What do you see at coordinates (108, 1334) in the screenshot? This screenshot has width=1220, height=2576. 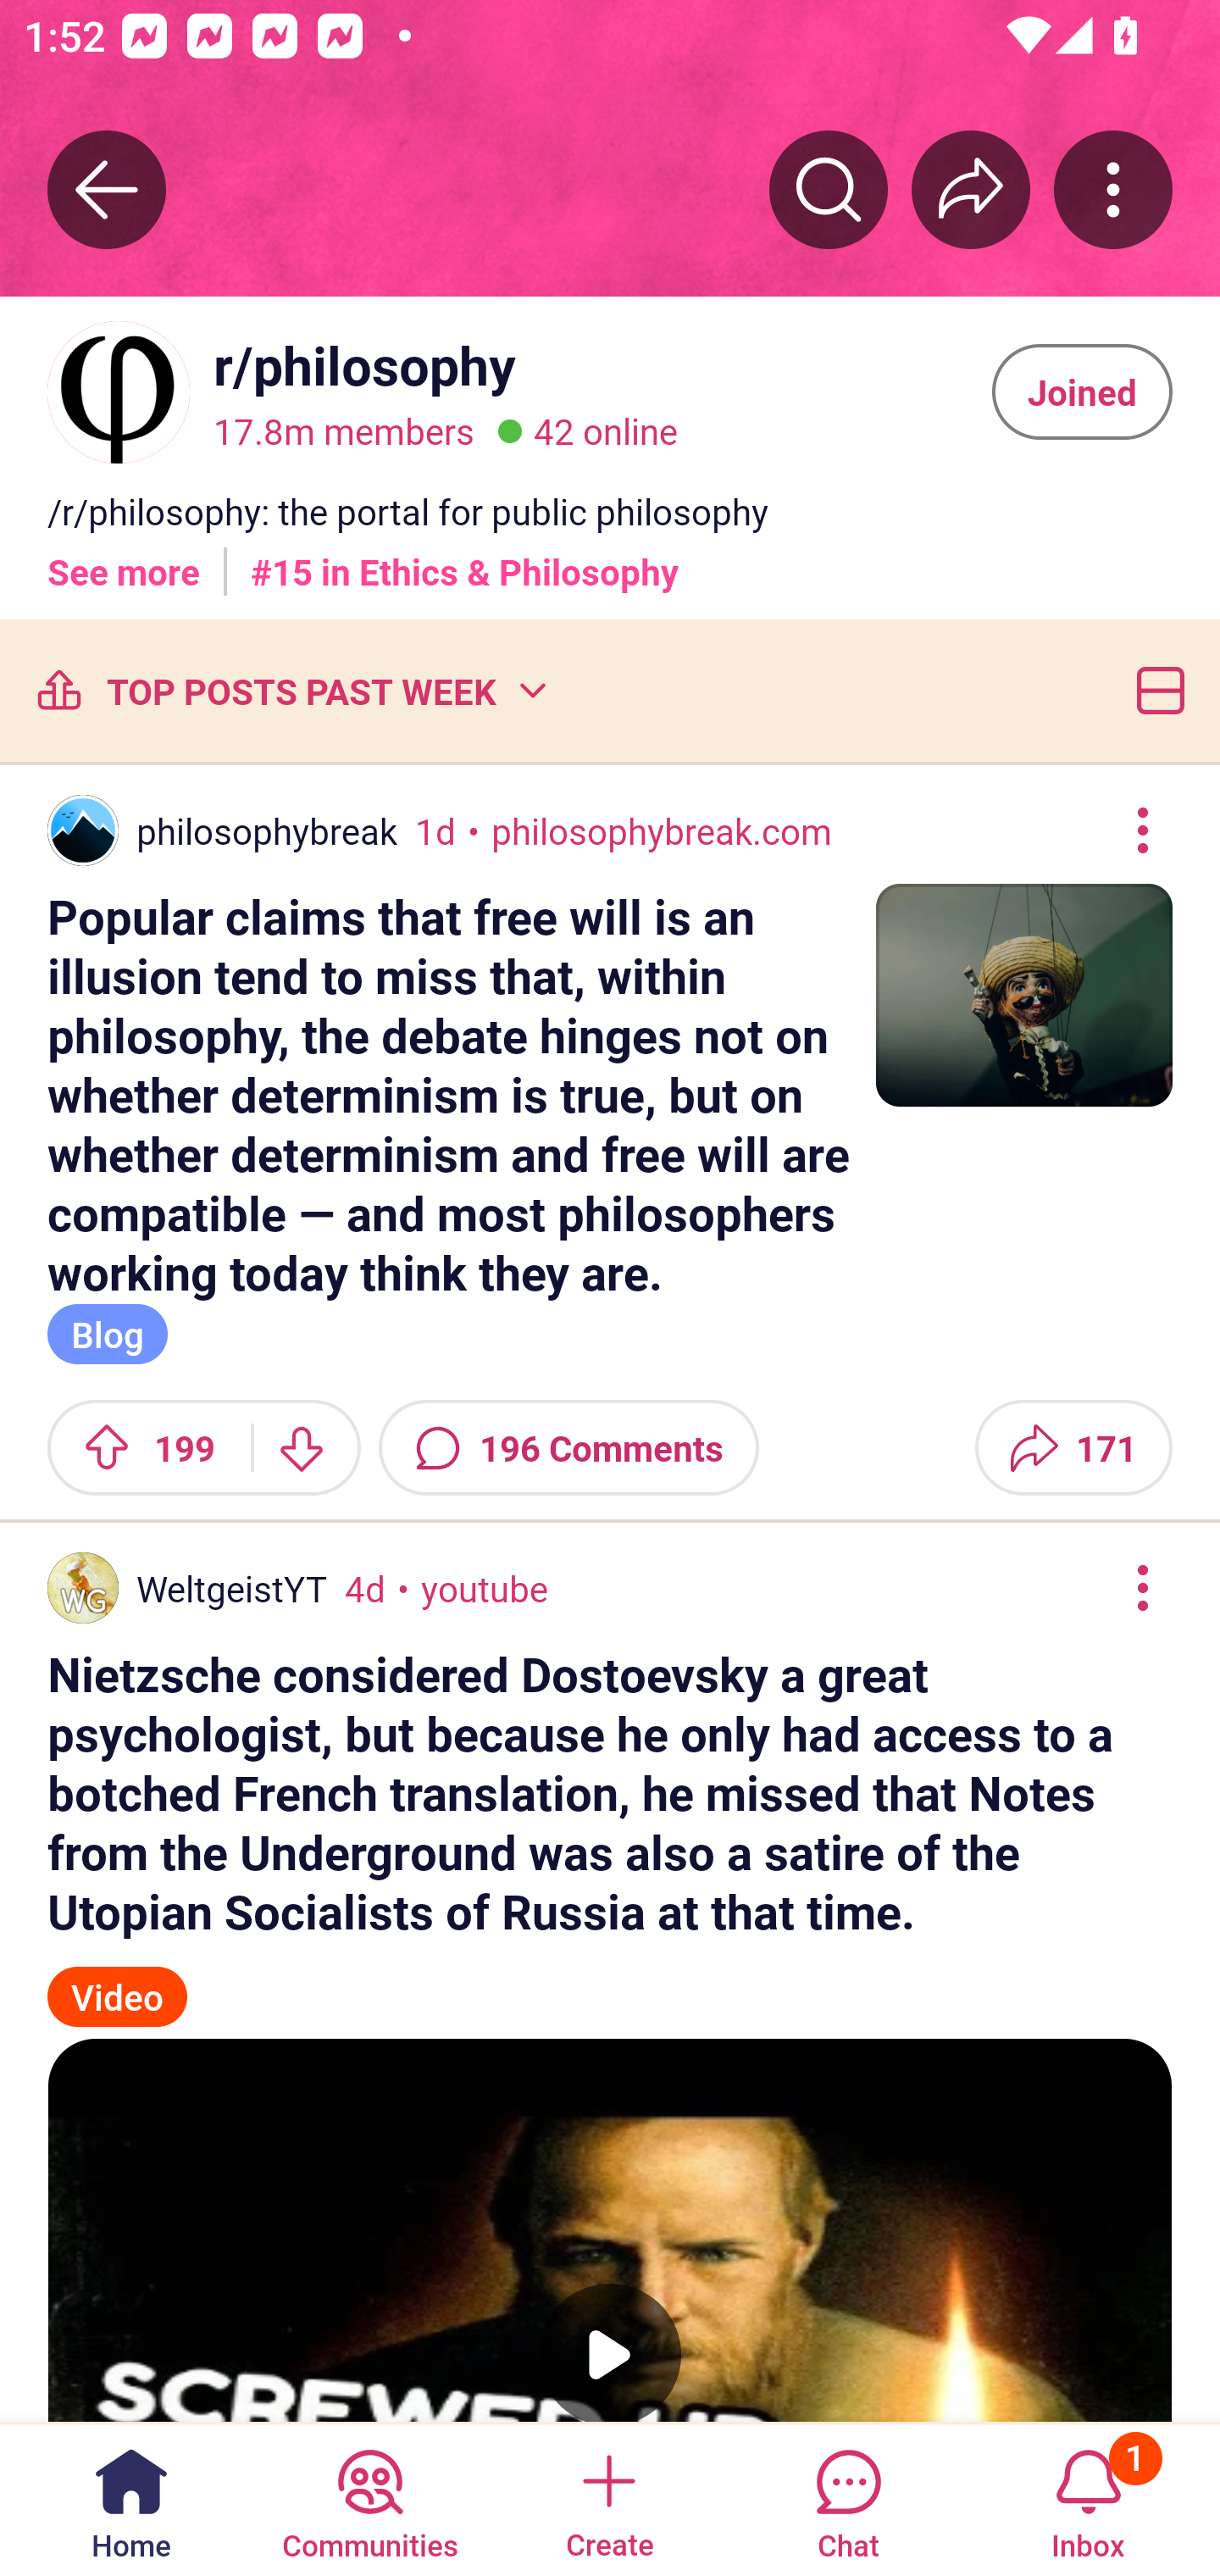 I see `Blog` at bounding box center [108, 1334].